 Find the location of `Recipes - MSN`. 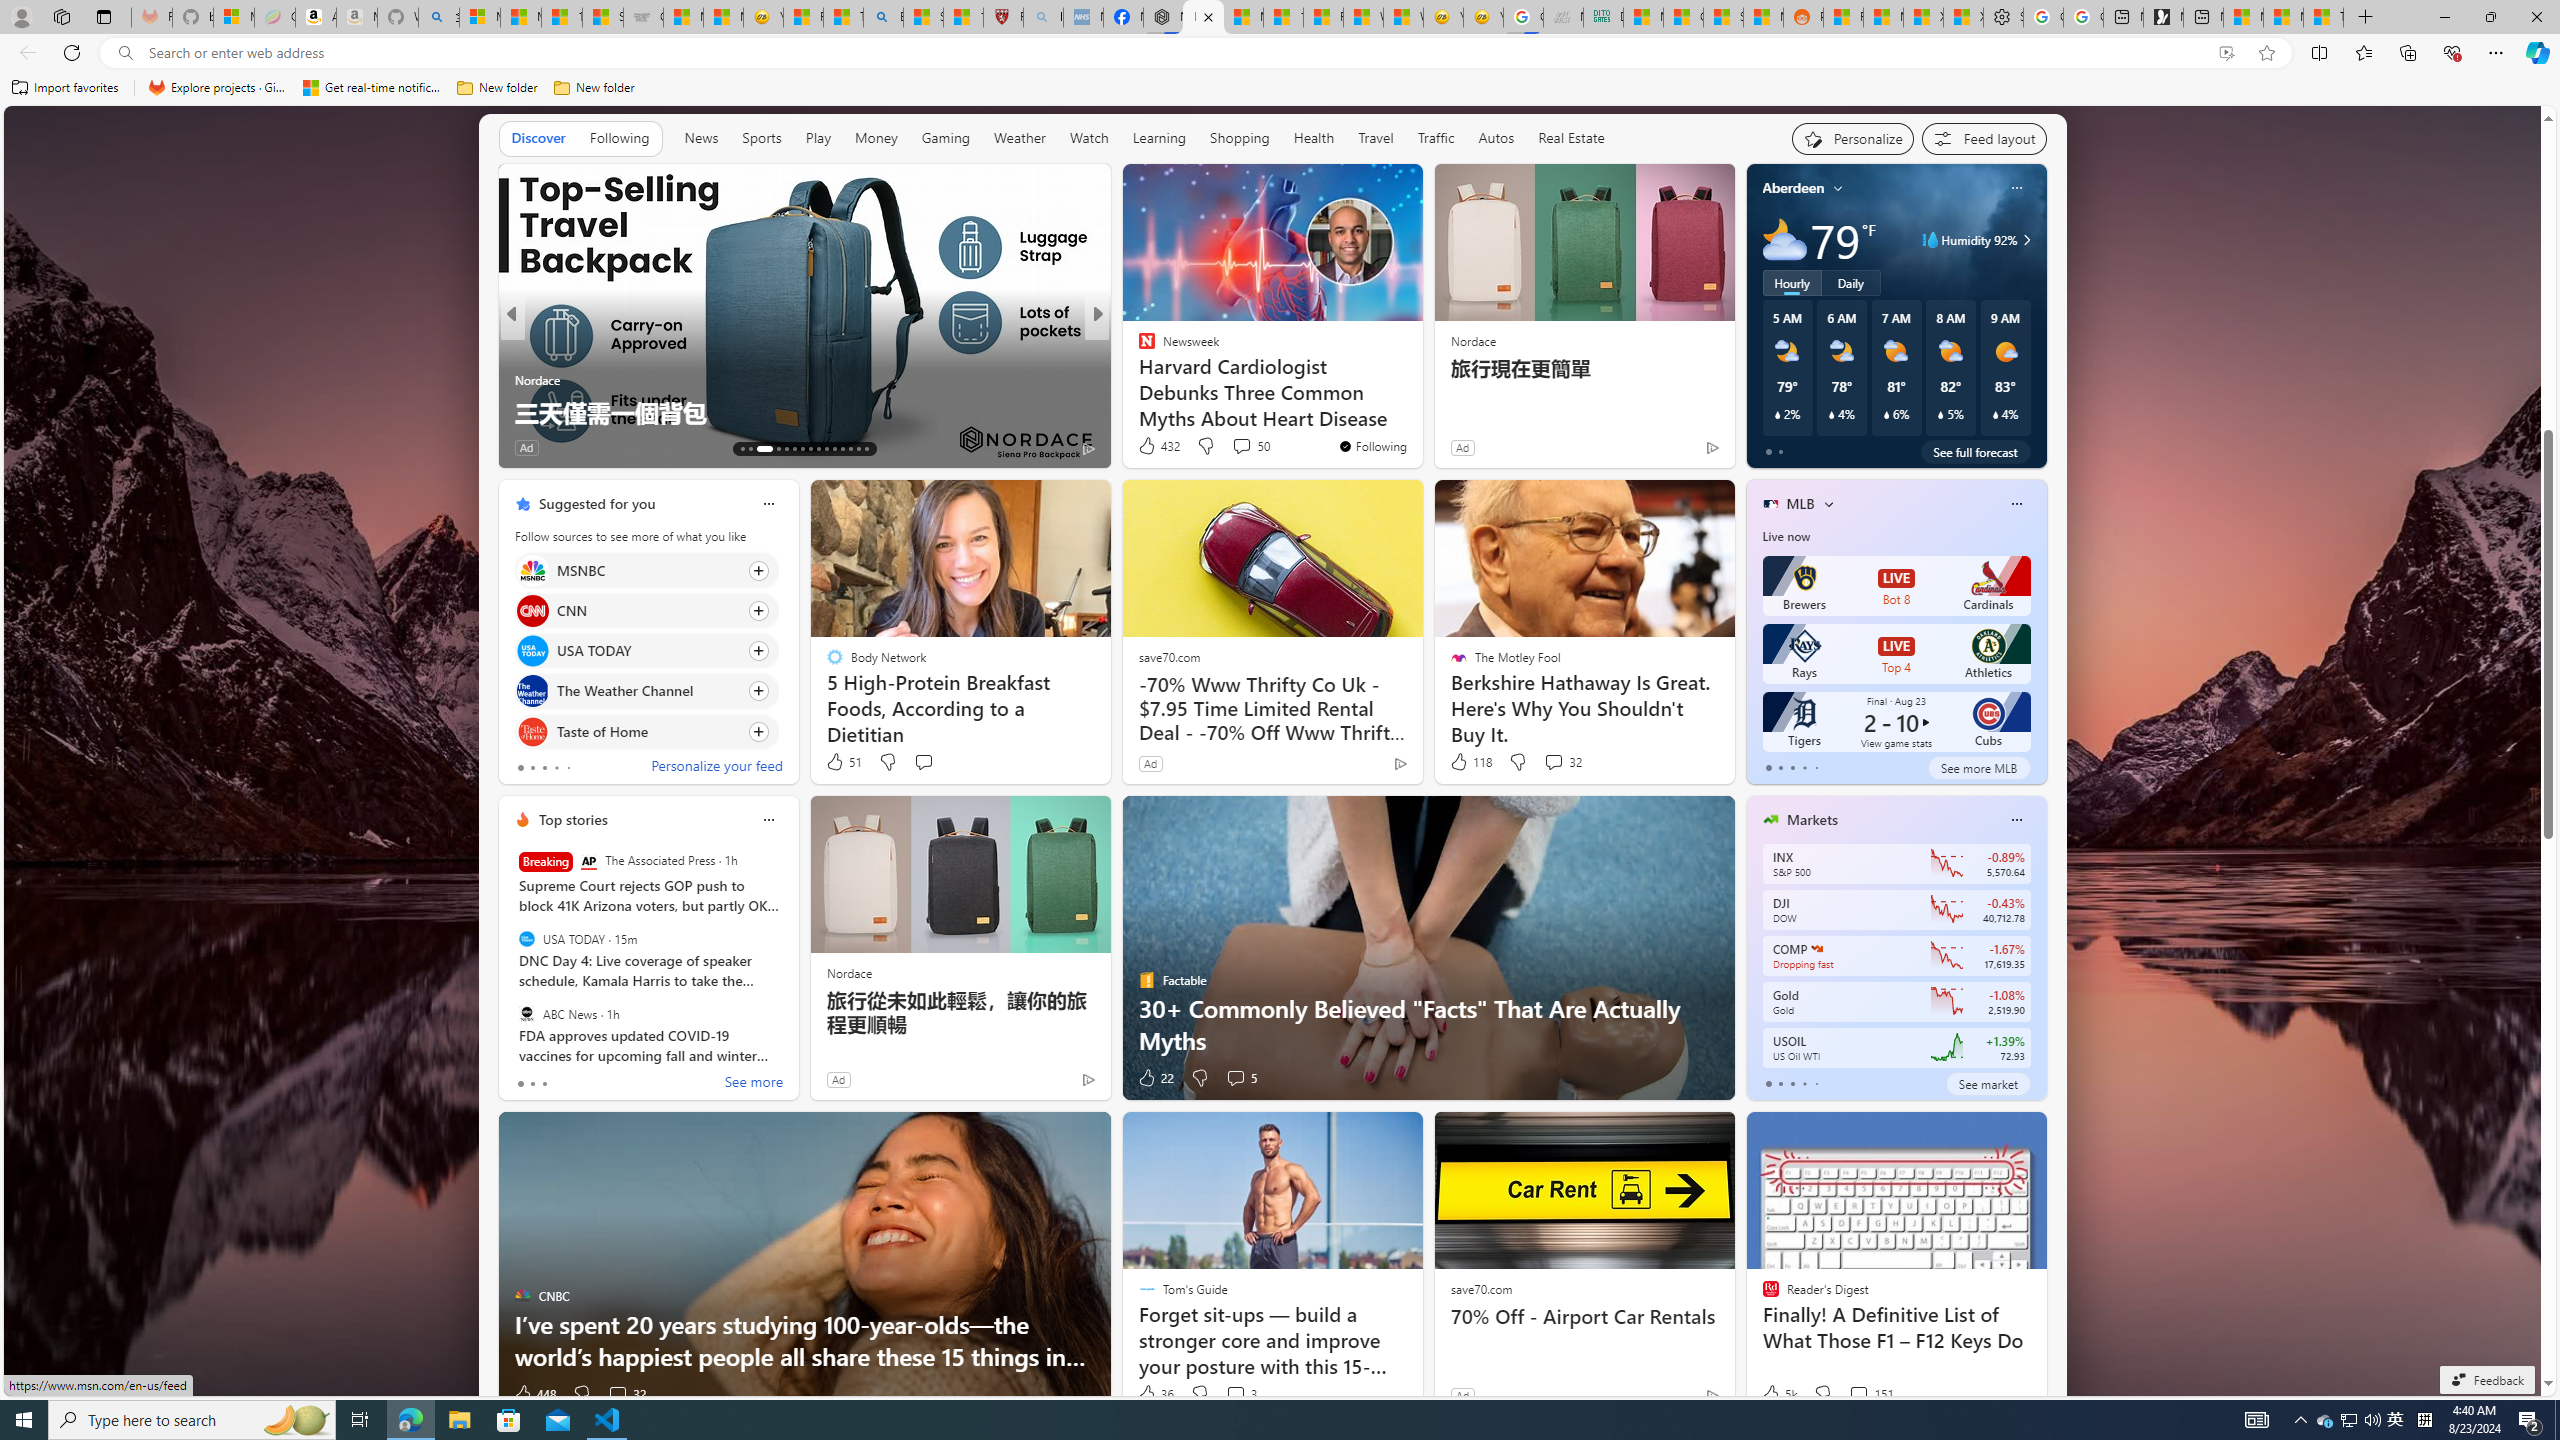

Recipes - MSN is located at coordinates (804, 17).